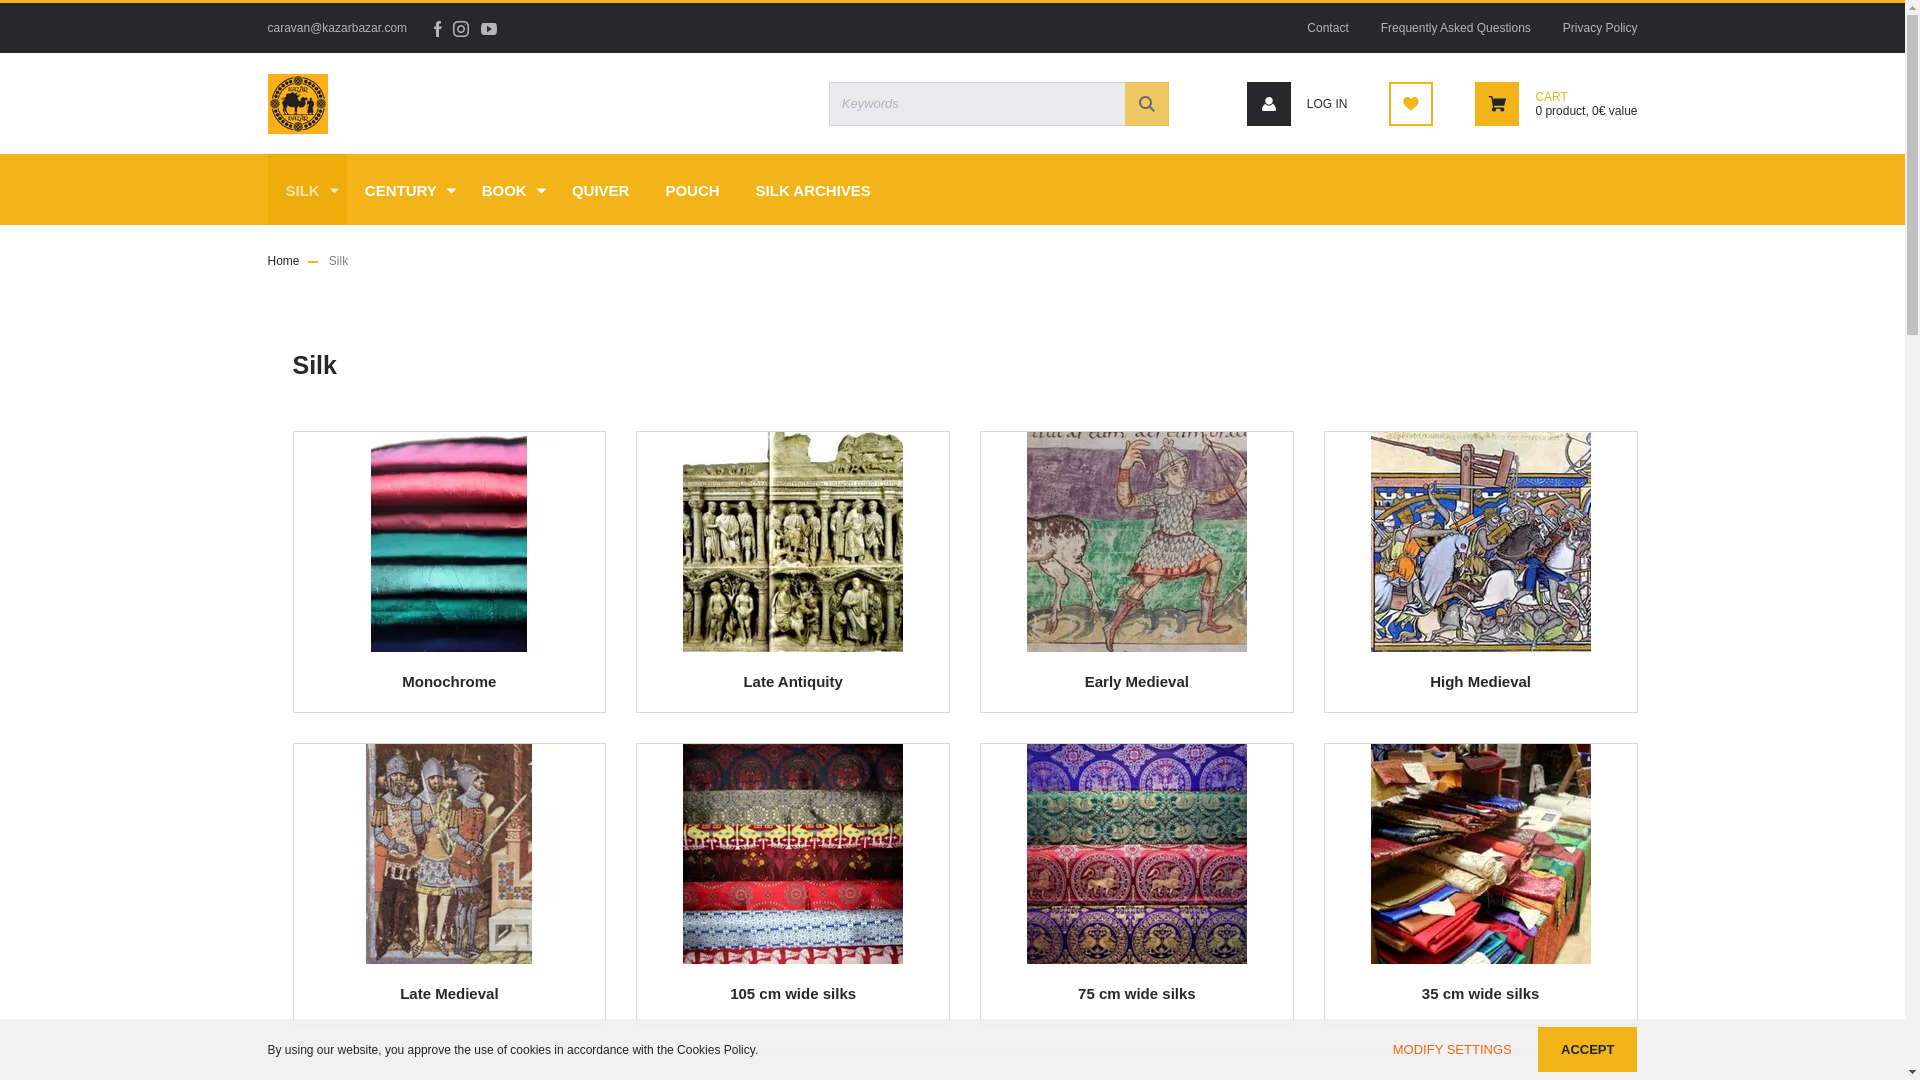  What do you see at coordinates (1326, 28) in the screenshot?
I see `Contact` at bounding box center [1326, 28].